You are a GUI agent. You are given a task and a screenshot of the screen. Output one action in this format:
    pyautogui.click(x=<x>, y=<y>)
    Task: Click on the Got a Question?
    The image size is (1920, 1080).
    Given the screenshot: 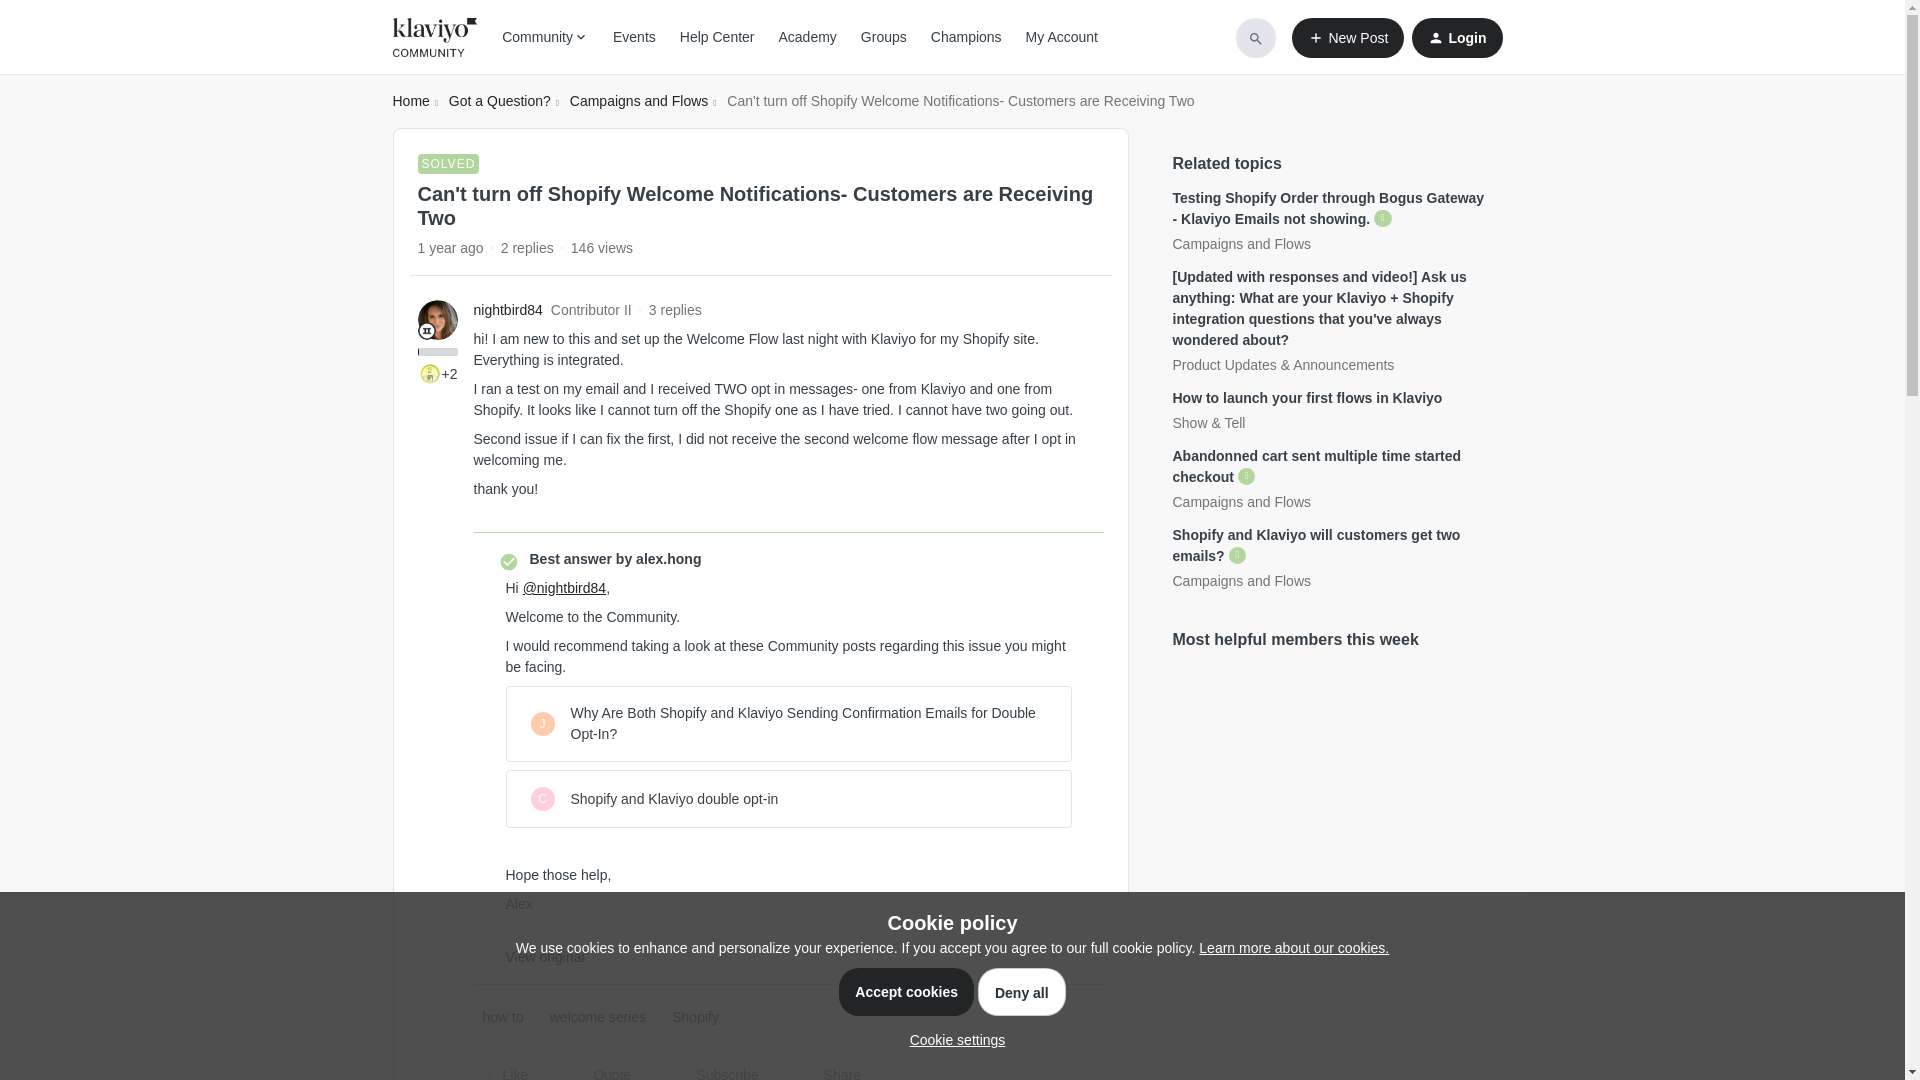 What is the action you would take?
    pyautogui.click(x=500, y=101)
    